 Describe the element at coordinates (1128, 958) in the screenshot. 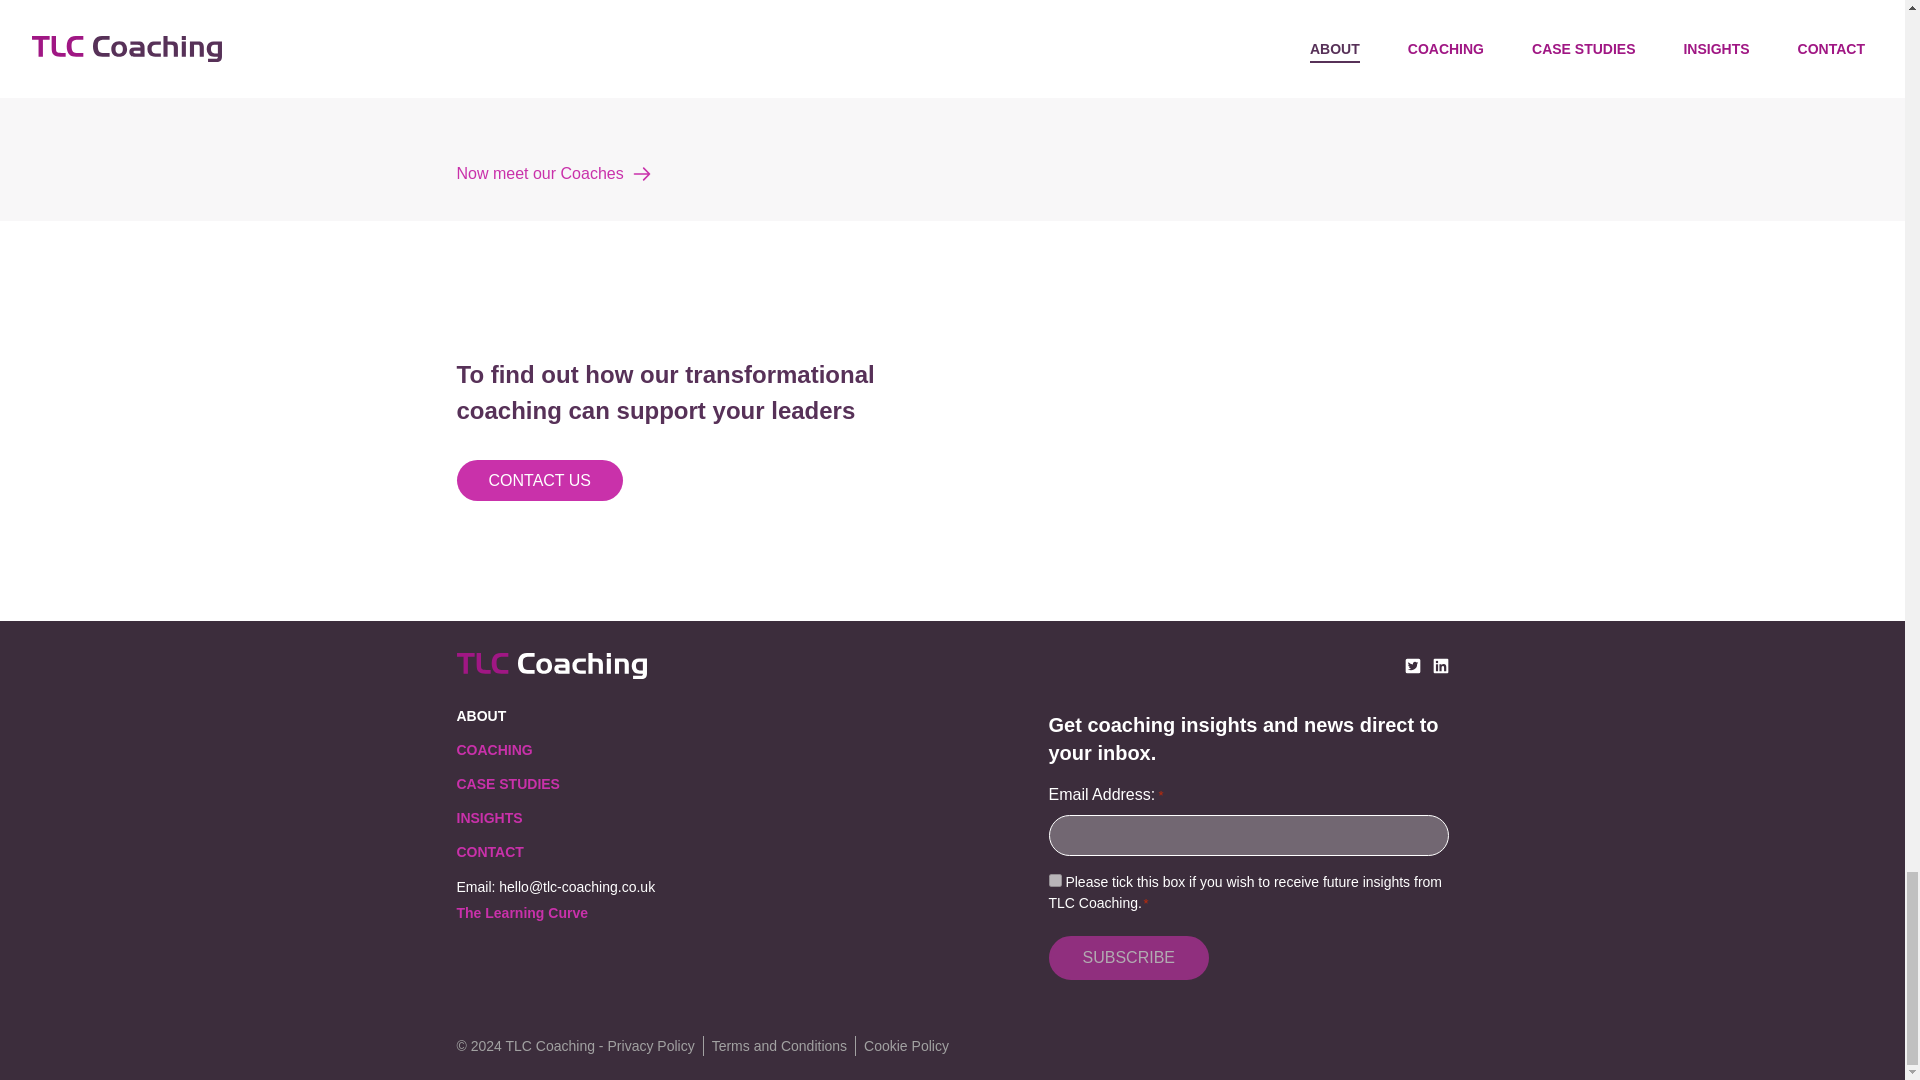

I see `Subscribe` at that location.